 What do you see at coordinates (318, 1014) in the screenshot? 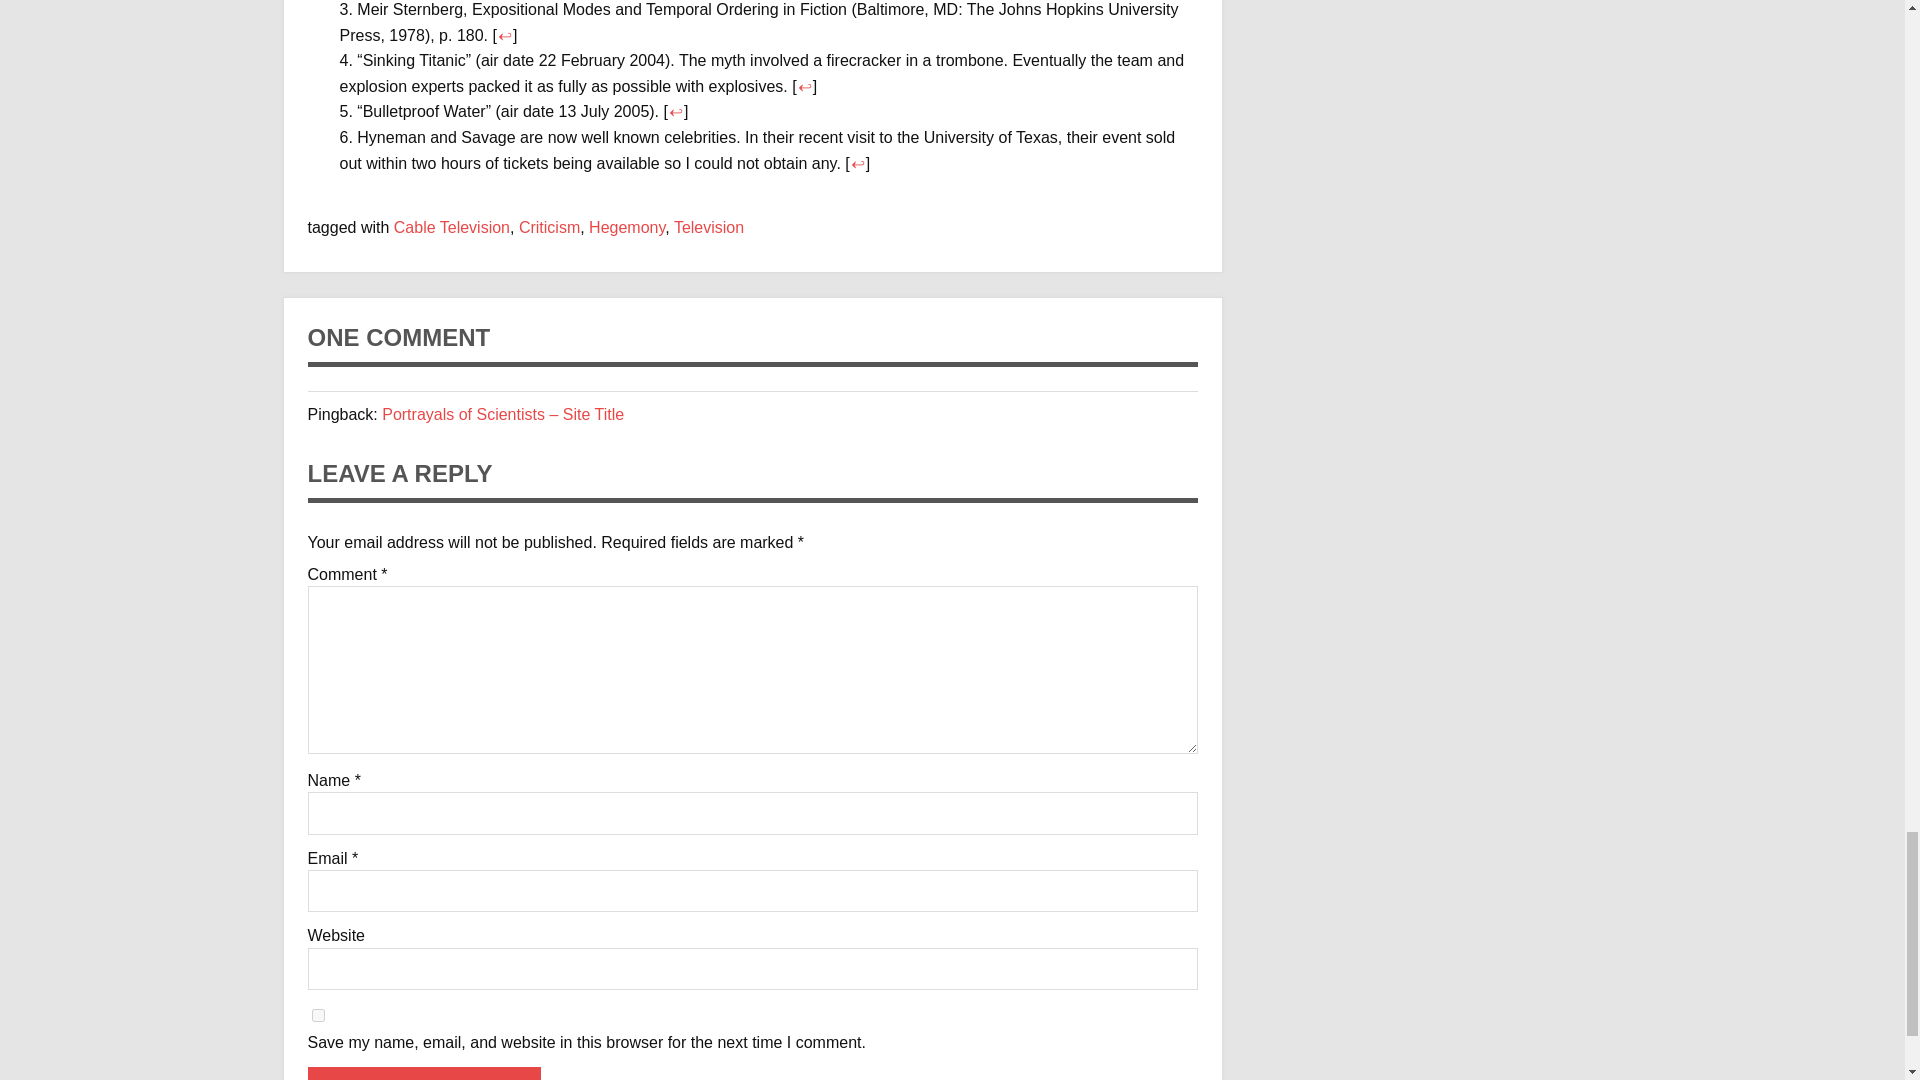
I see `yes` at bounding box center [318, 1014].